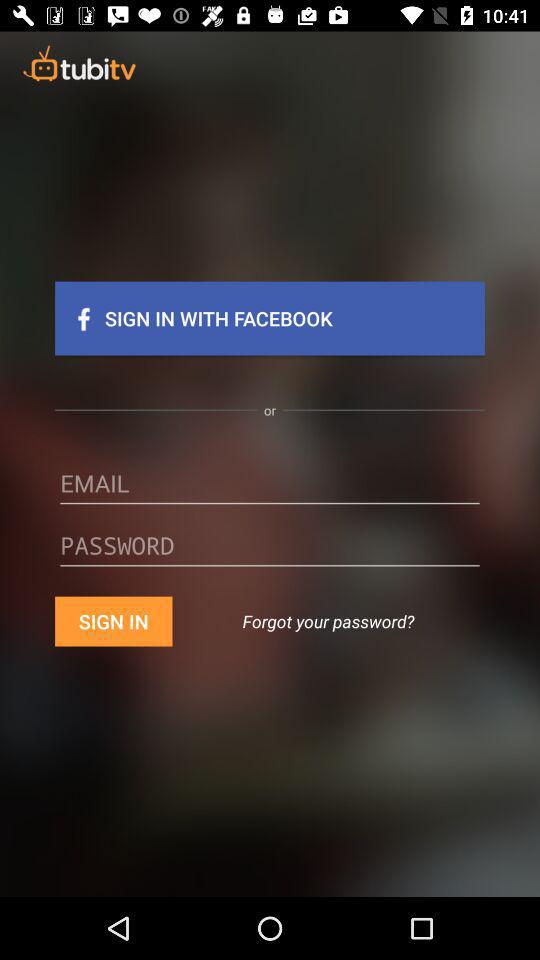  I want to click on tap item next to the sign in, so click(328, 621).